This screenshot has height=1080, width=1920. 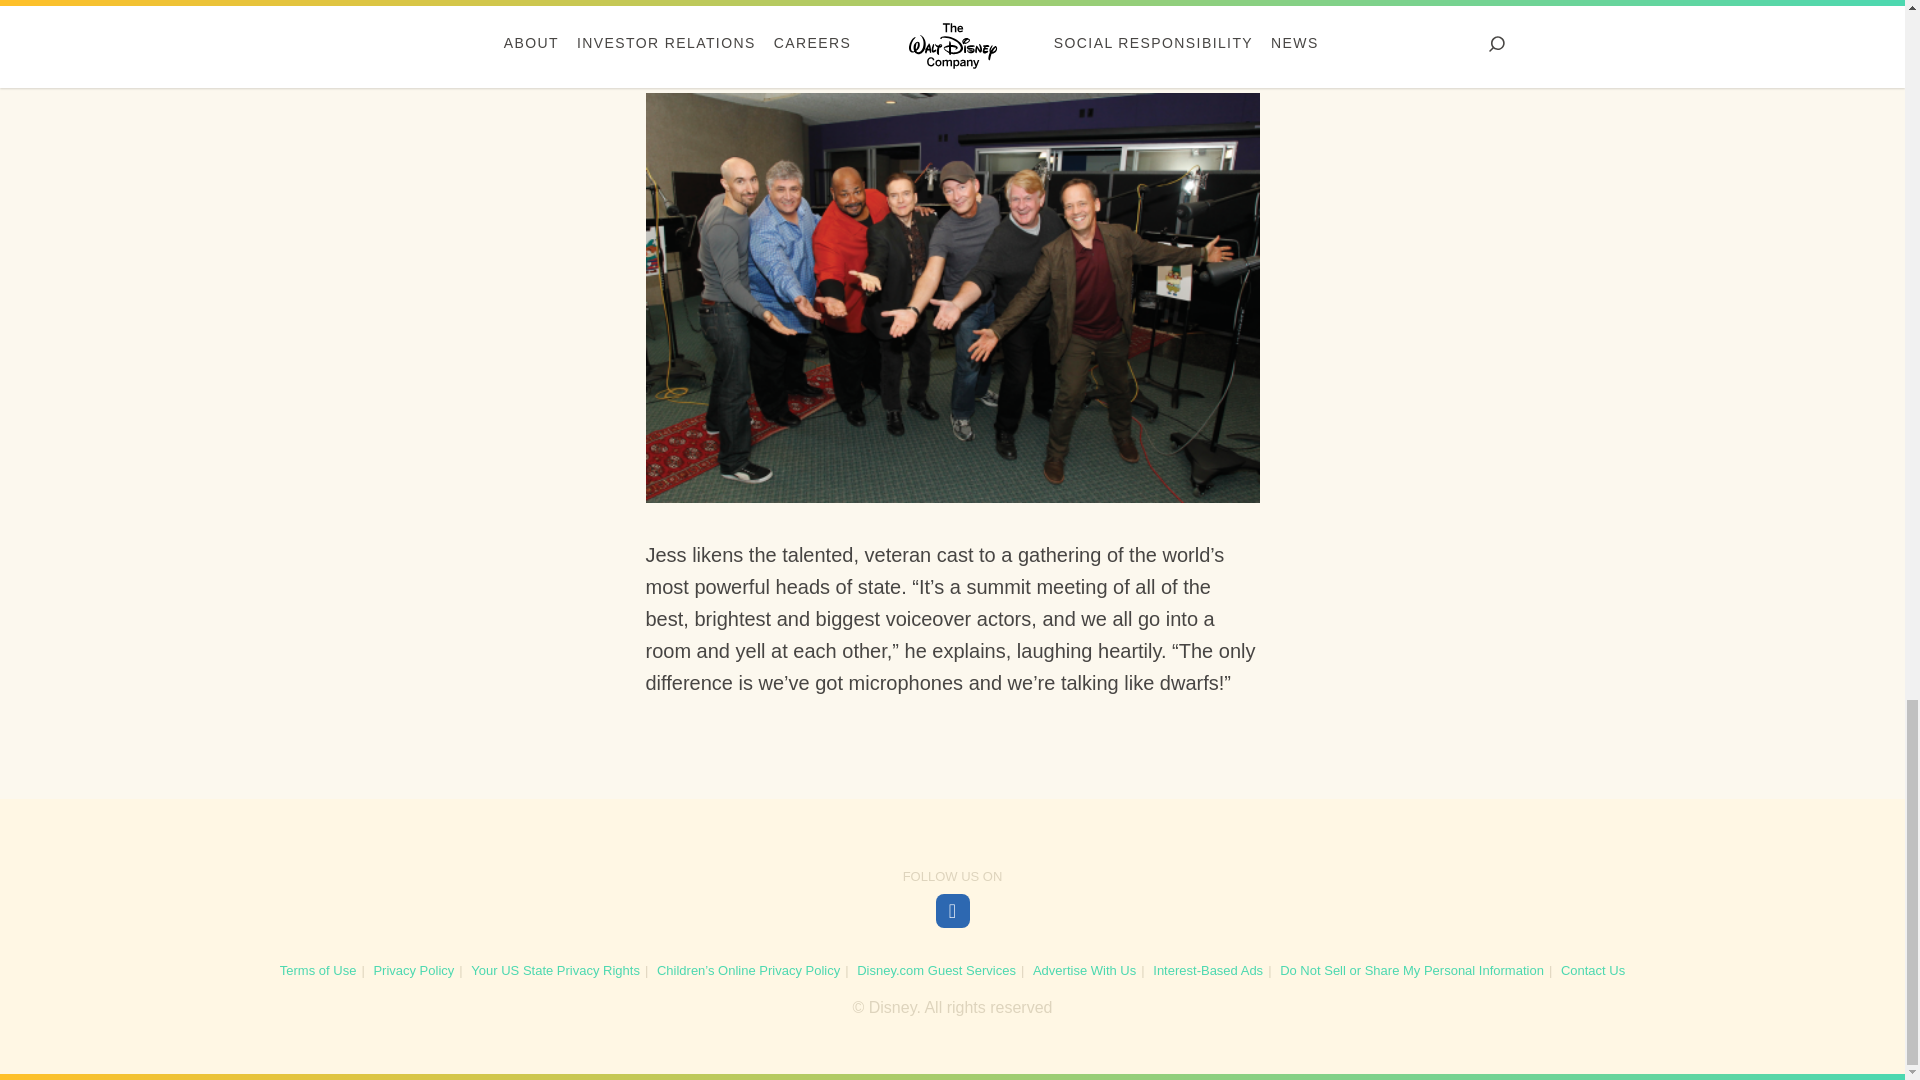 I want to click on Disney.com Guest Services, so click(x=936, y=970).